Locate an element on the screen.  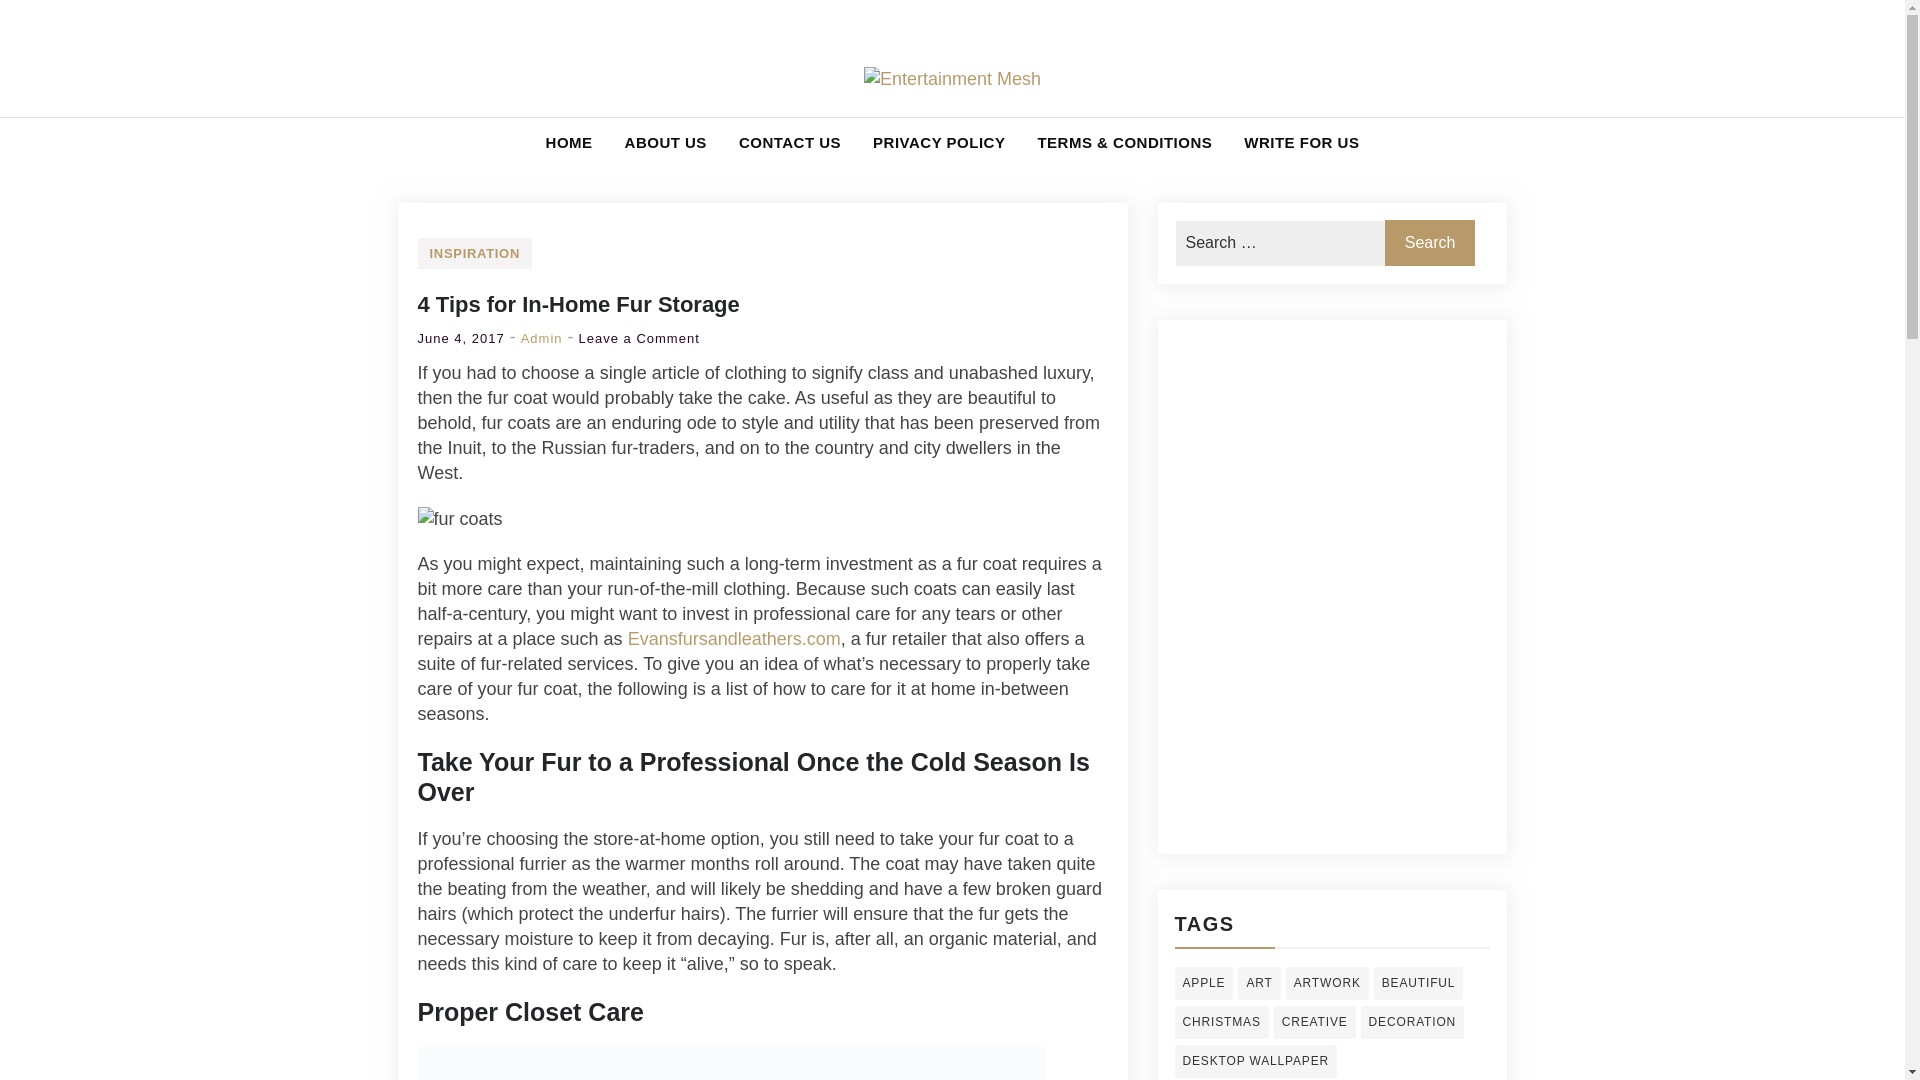
4 Tips for In-Home Fur Storage is located at coordinates (578, 304).